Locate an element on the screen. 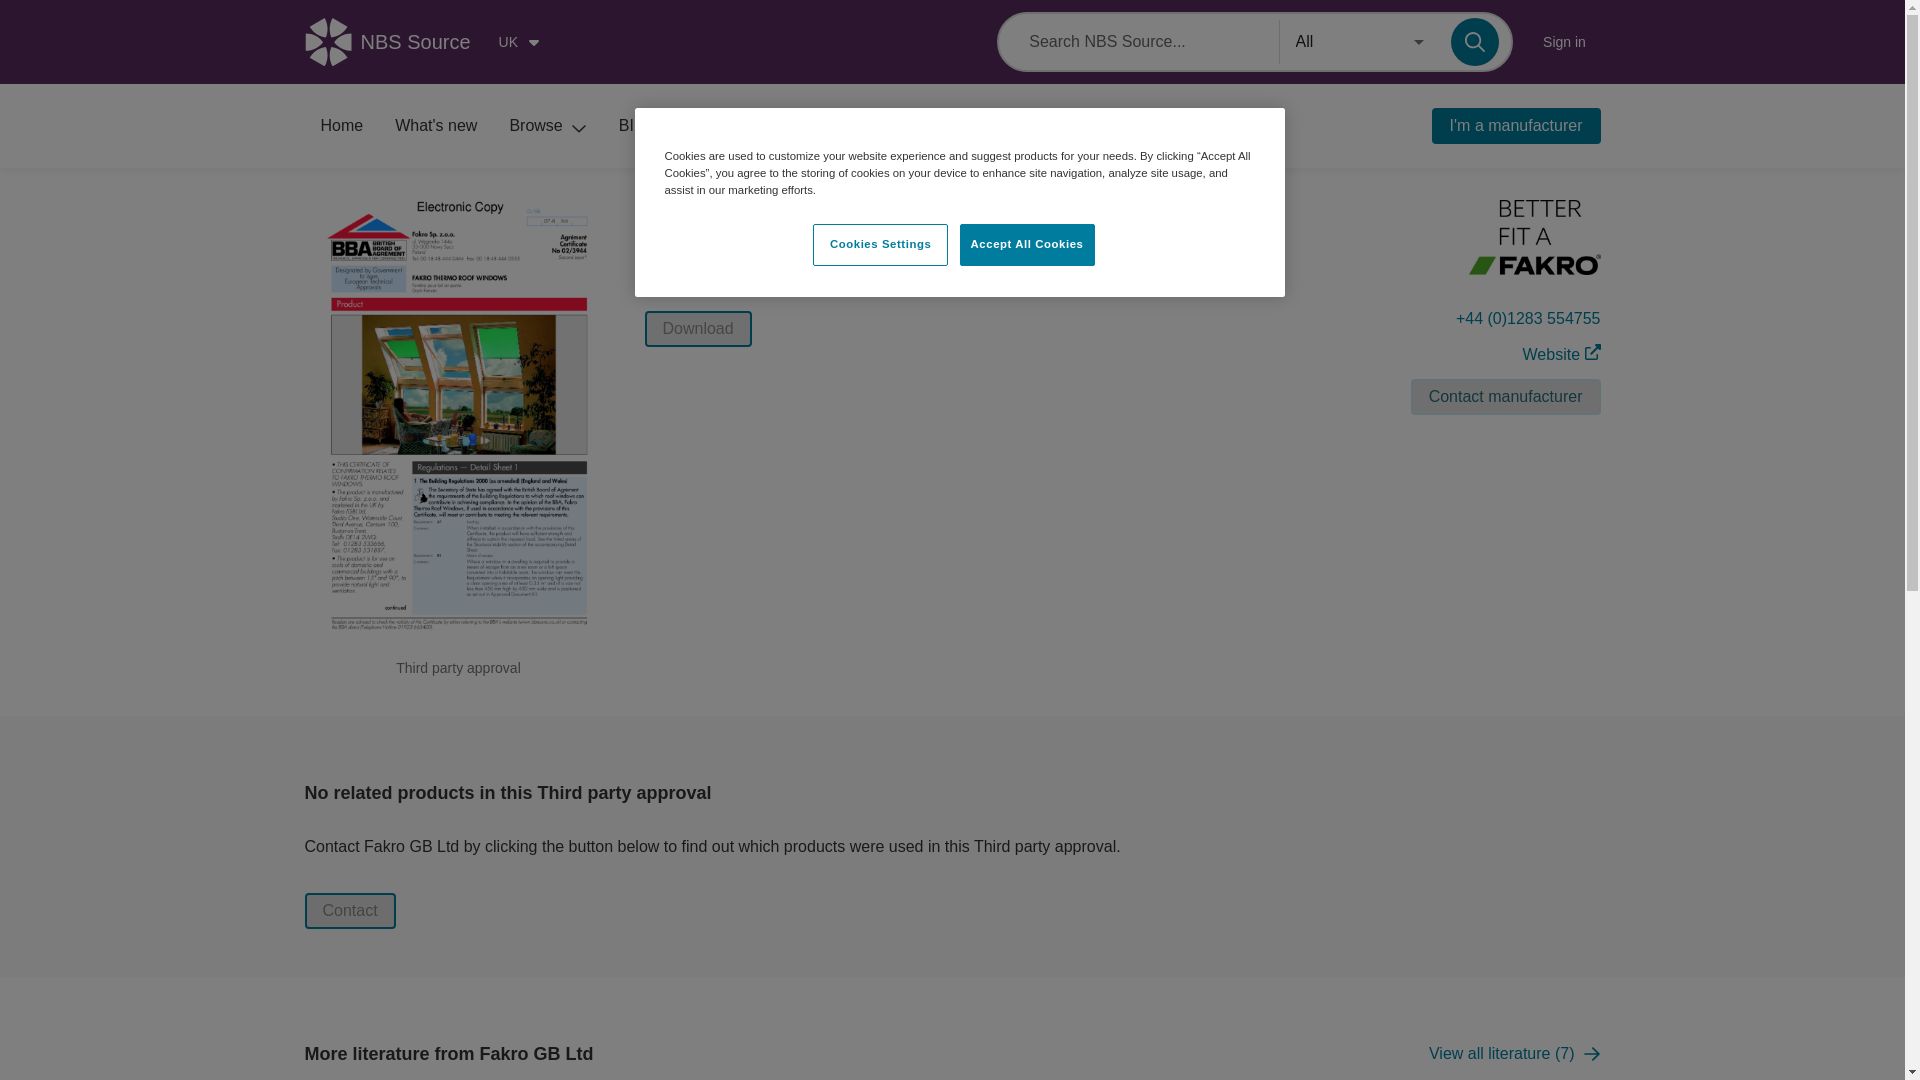  Collections is located at coordinates (901, 126).